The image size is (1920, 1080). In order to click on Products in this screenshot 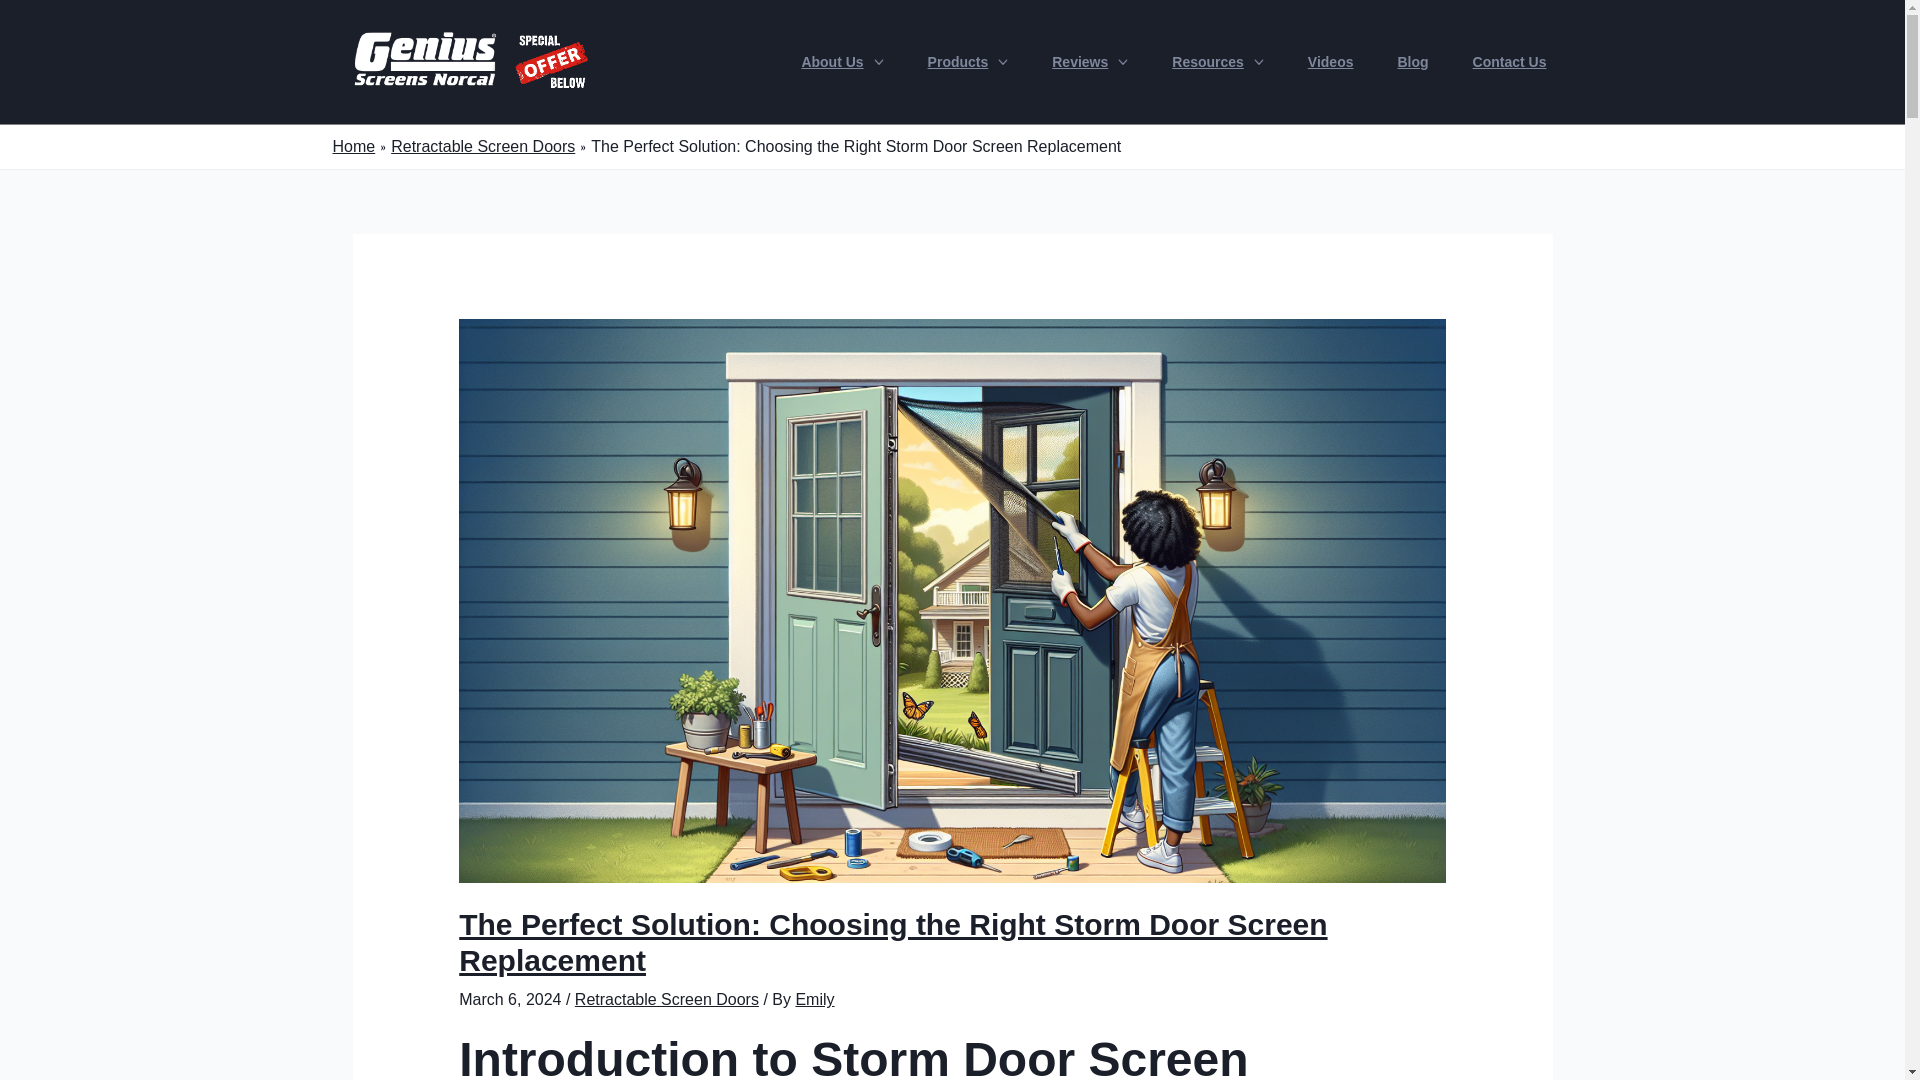, I will do `click(958, 62)`.